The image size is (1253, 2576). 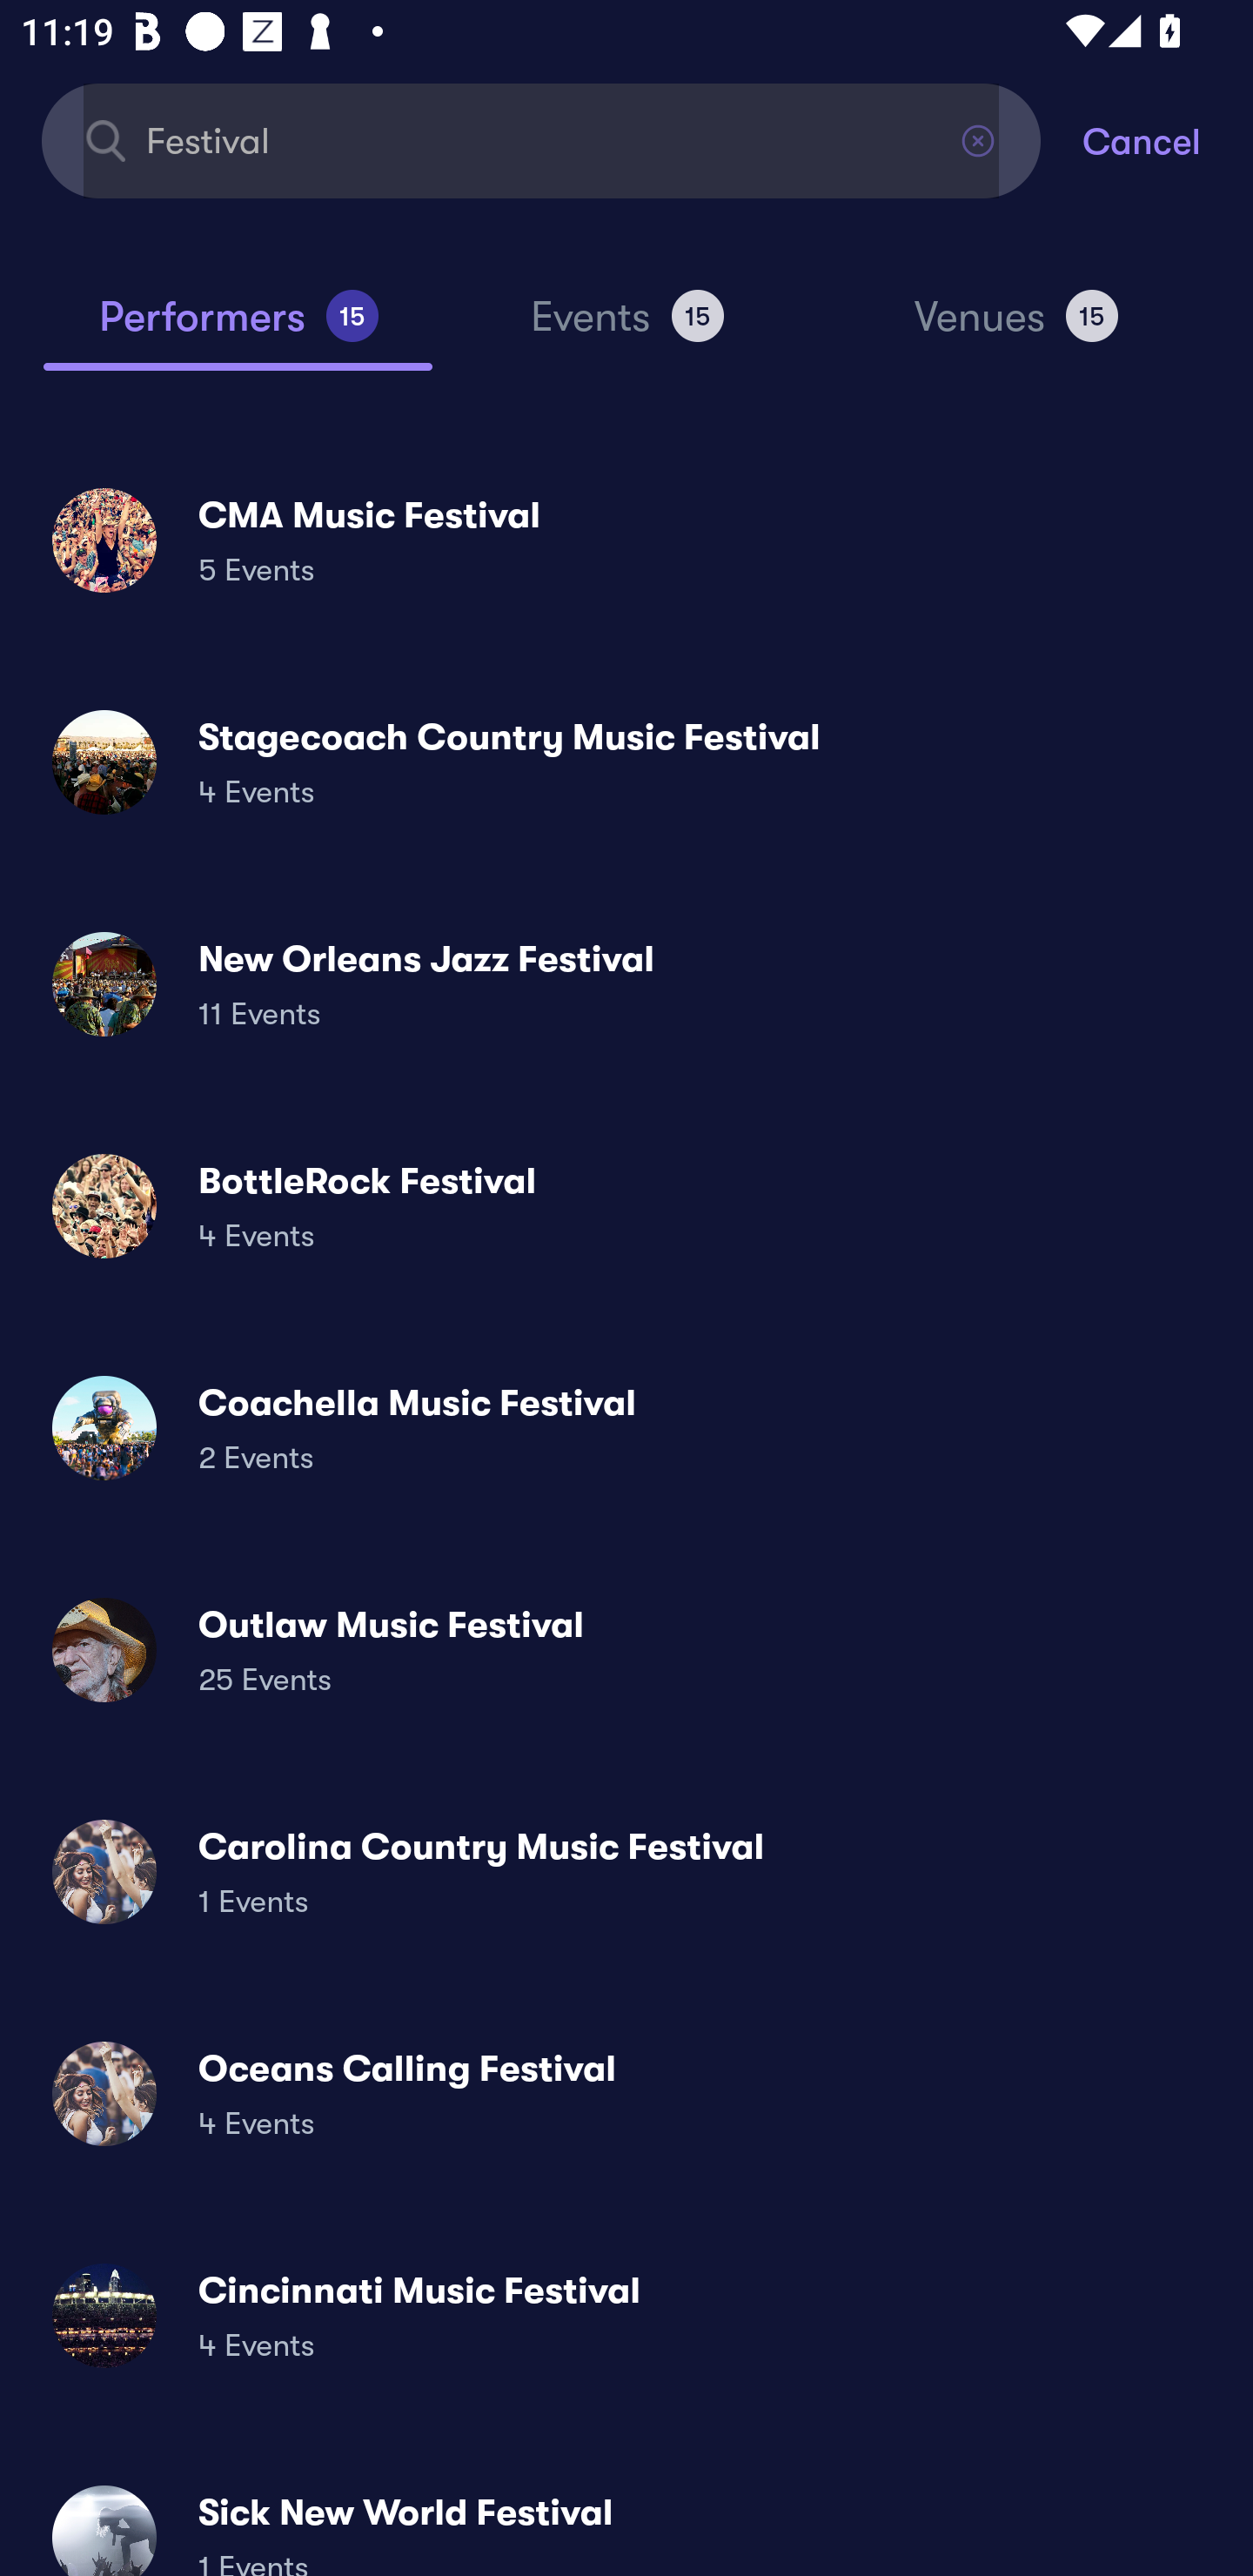 What do you see at coordinates (626, 1428) in the screenshot?
I see `Coachella Music Festival 2 Events` at bounding box center [626, 1428].